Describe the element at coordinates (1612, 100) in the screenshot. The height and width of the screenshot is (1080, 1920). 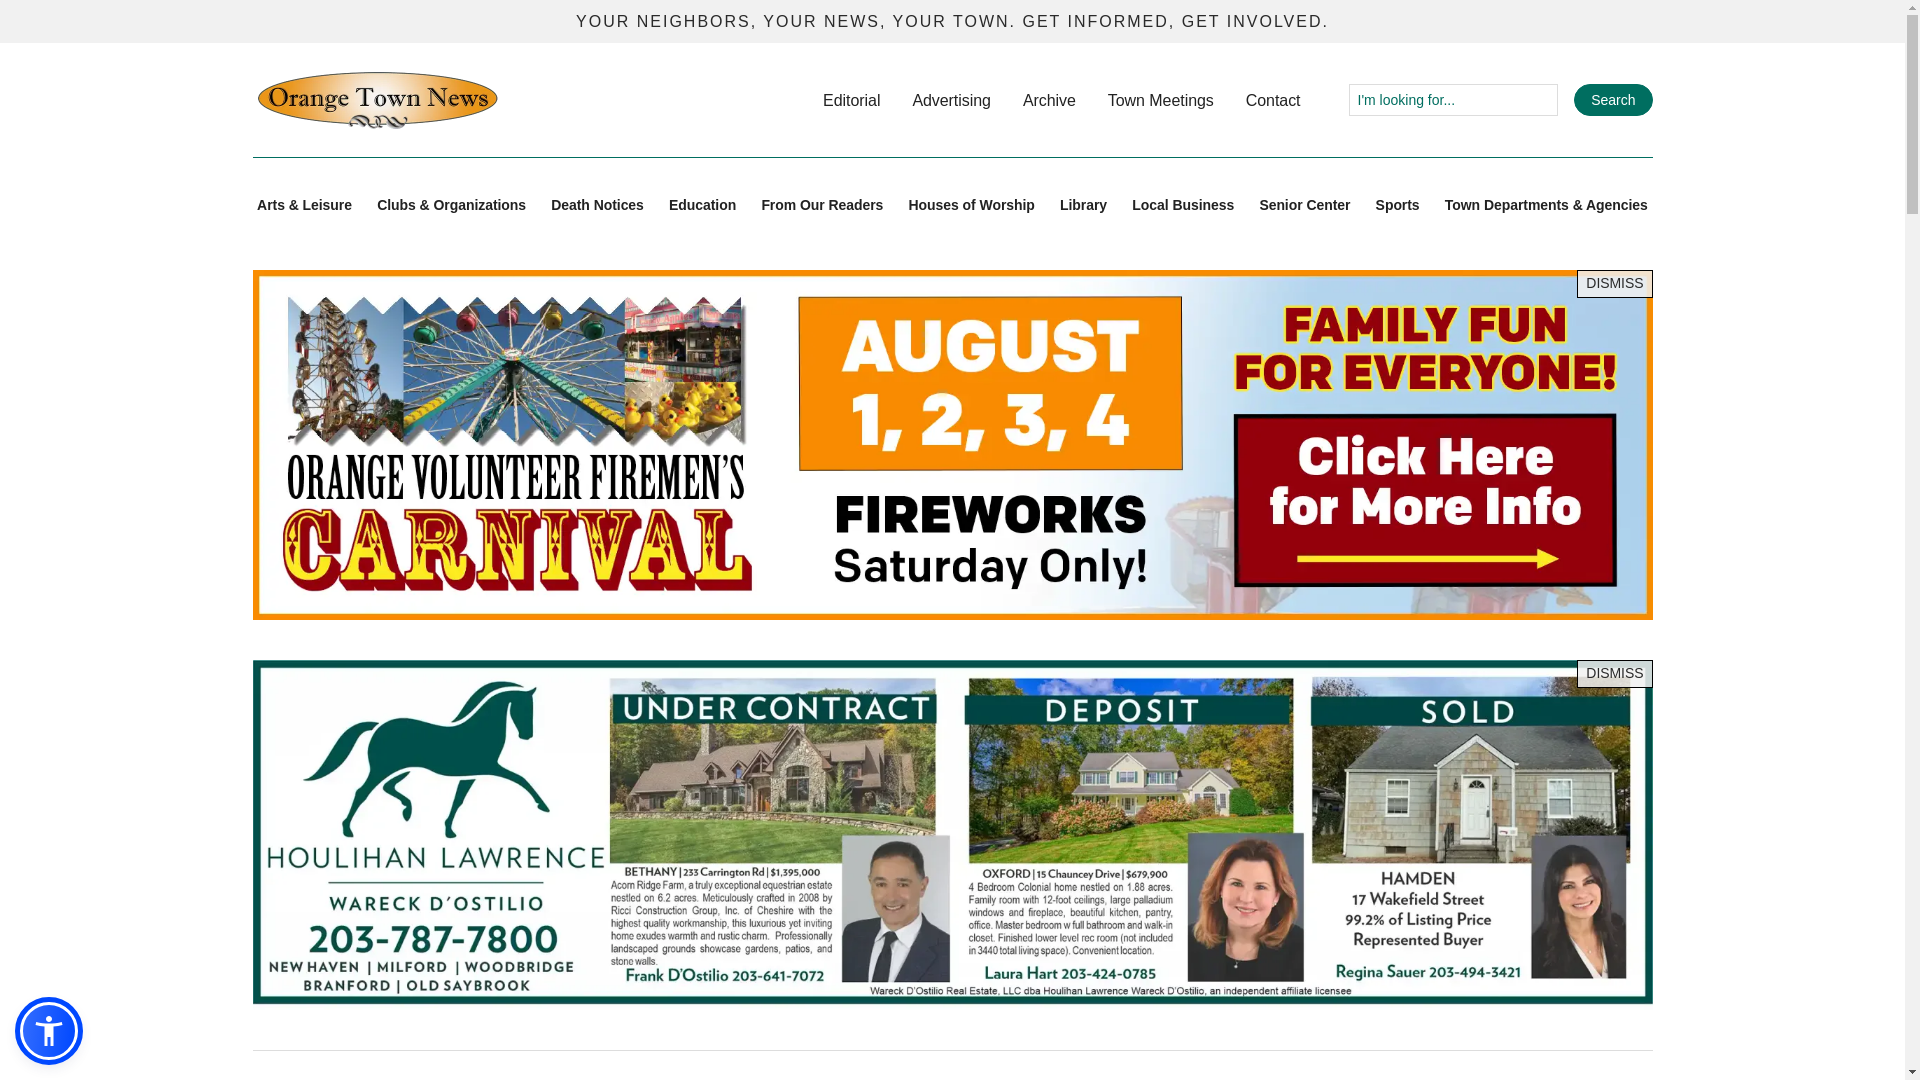
I see `Search` at that location.